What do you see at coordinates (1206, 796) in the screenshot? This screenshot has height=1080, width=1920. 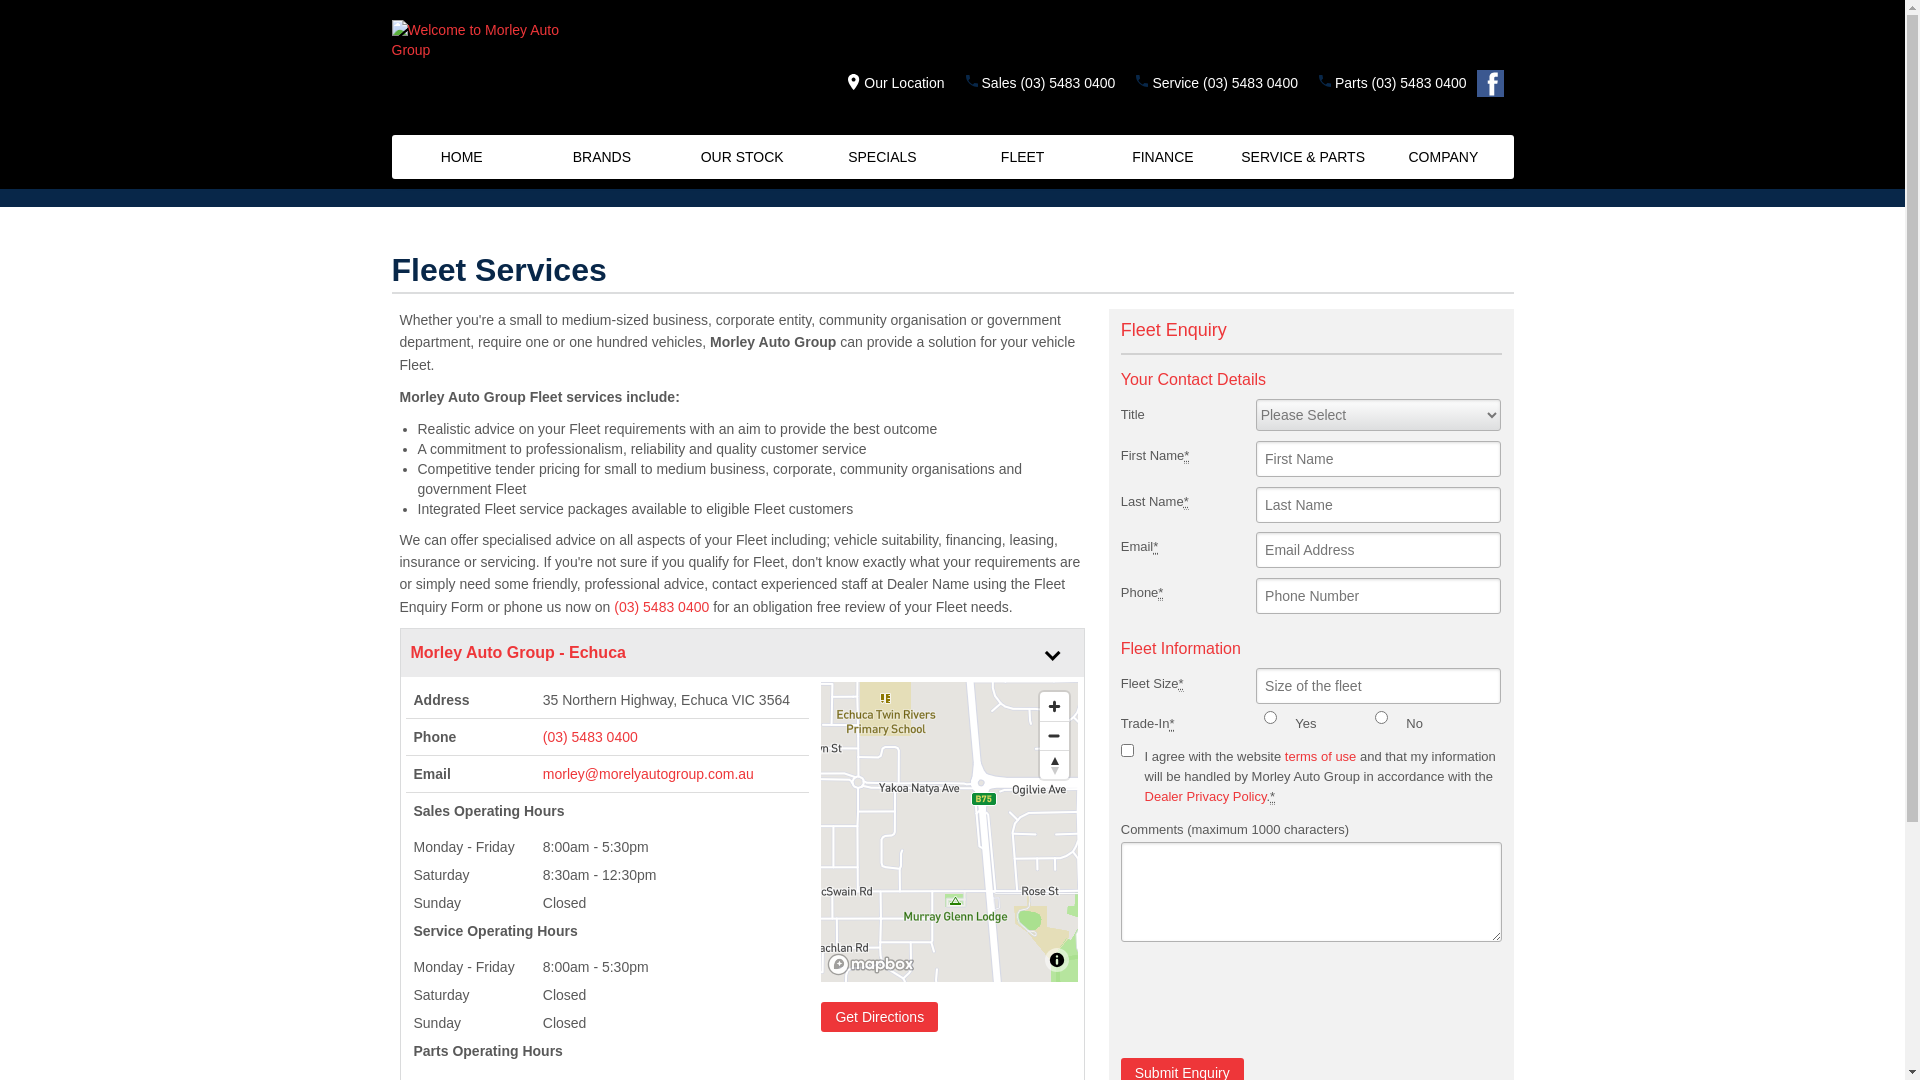 I see `Dealer Privacy Policy` at bounding box center [1206, 796].